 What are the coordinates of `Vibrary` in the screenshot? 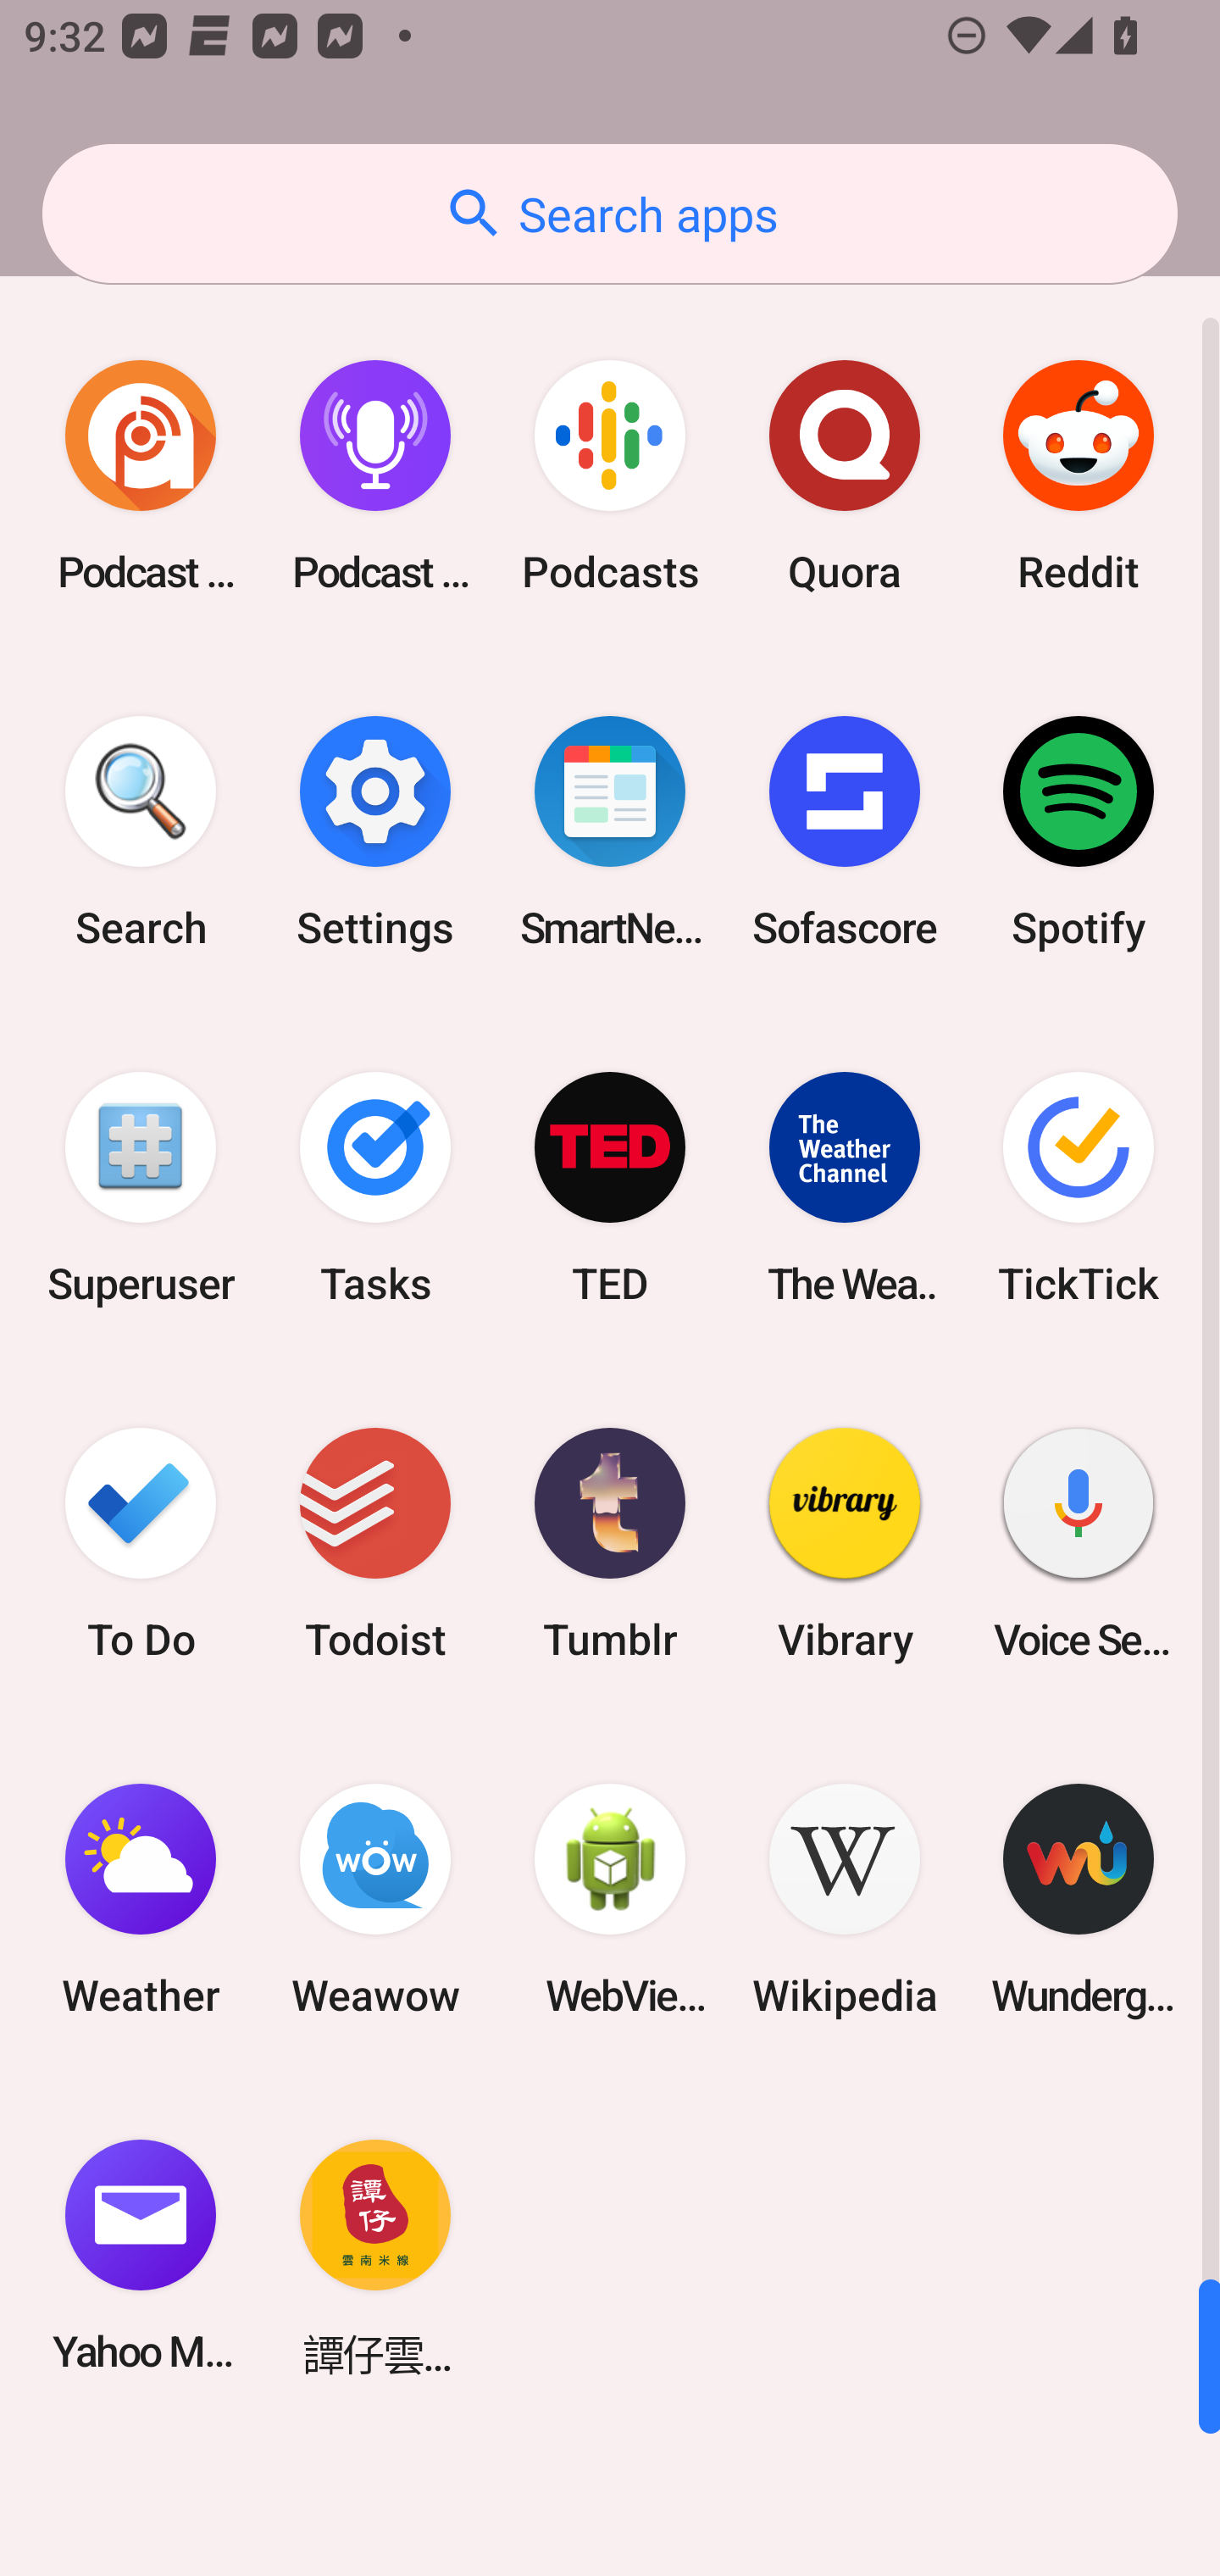 It's located at (844, 1542).